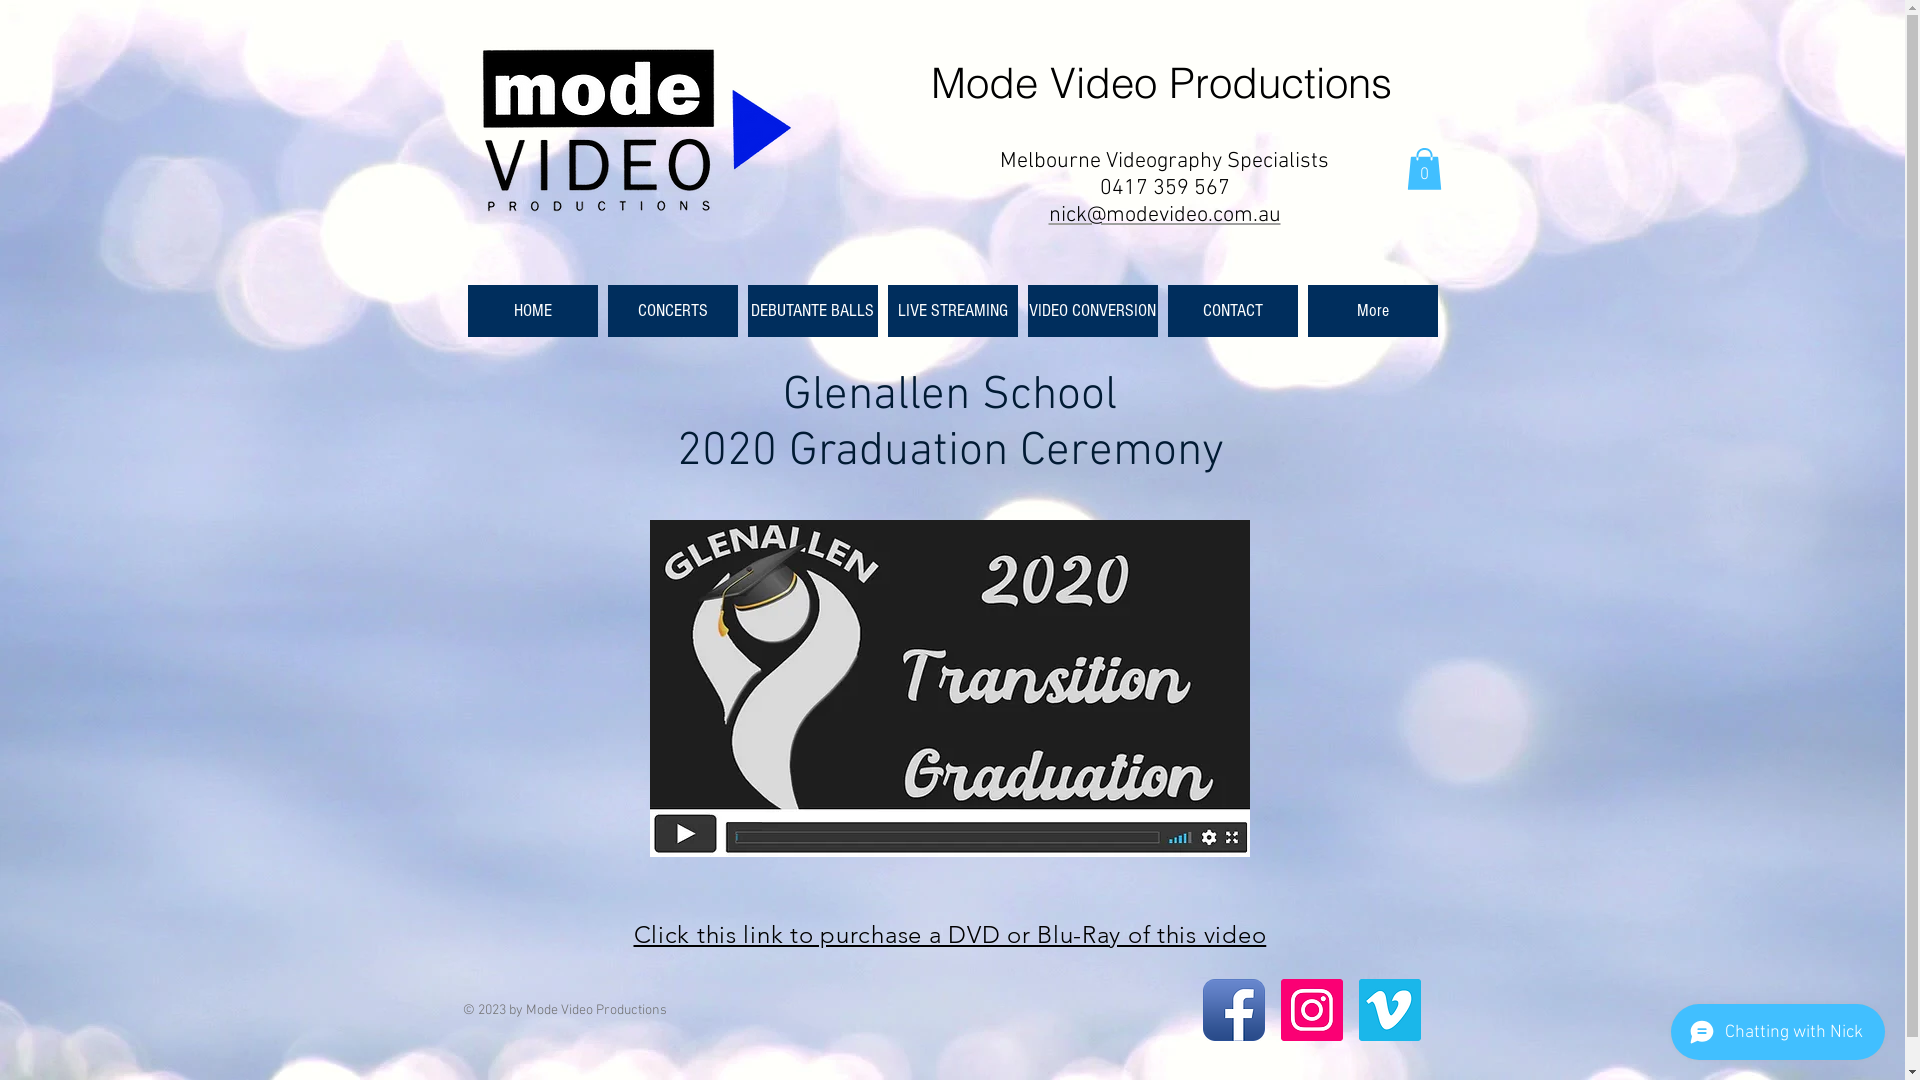 The width and height of the screenshot is (1920, 1080). I want to click on CONCERTS, so click(673, 311).